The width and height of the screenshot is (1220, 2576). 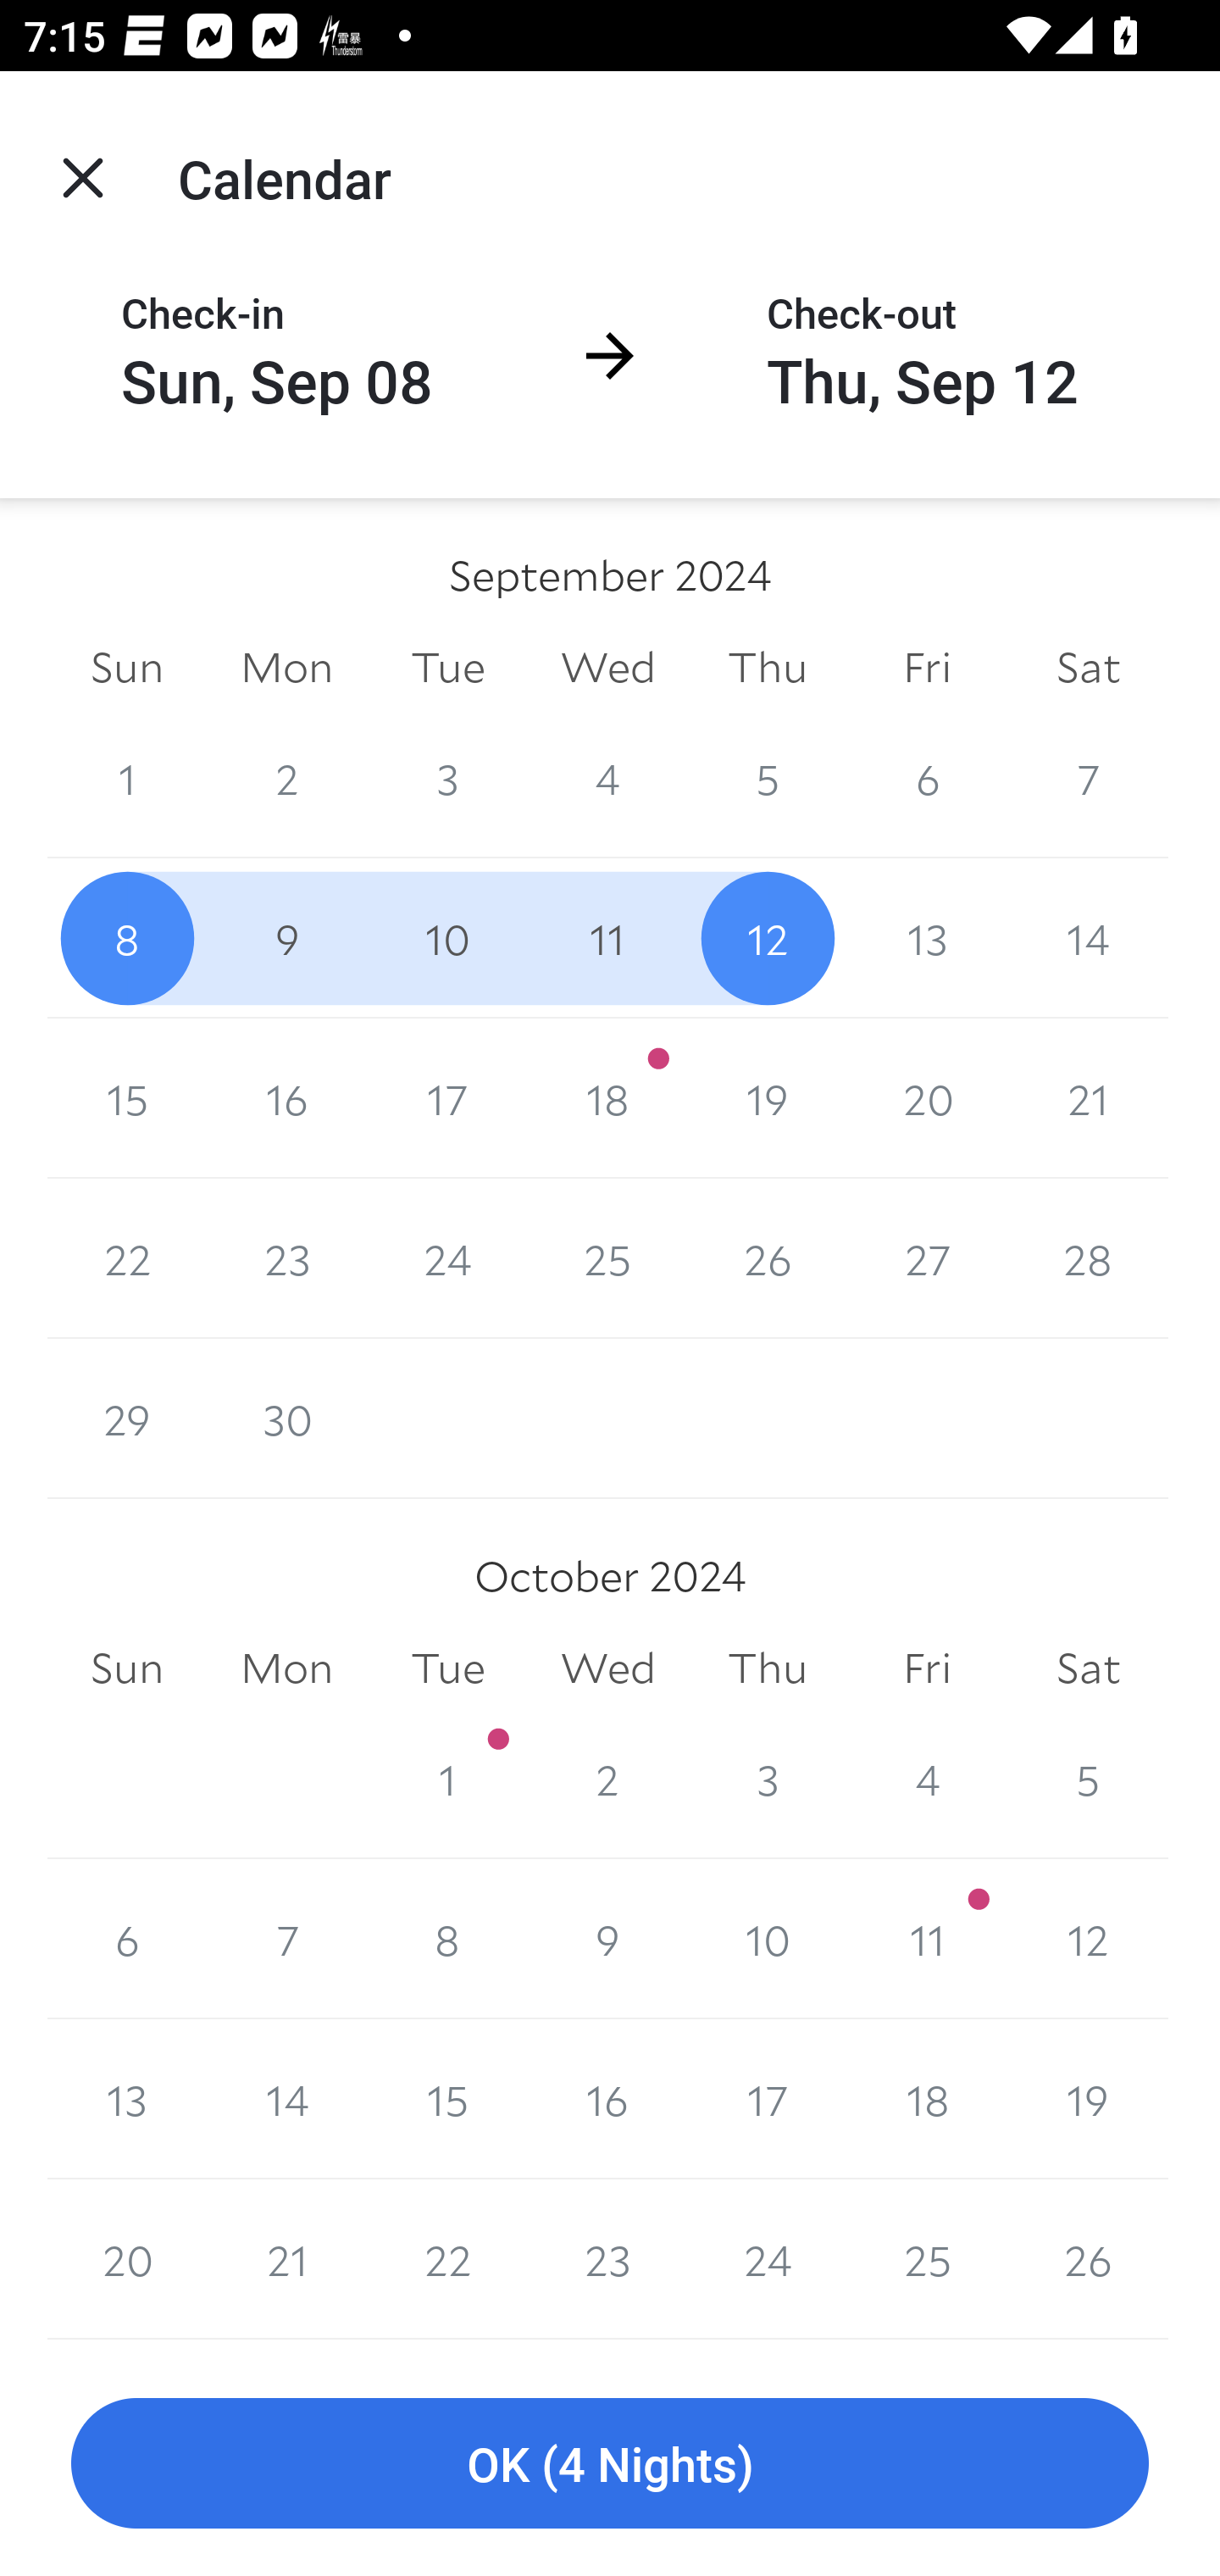 I want to click on Mon, so click(x=286, y=666).